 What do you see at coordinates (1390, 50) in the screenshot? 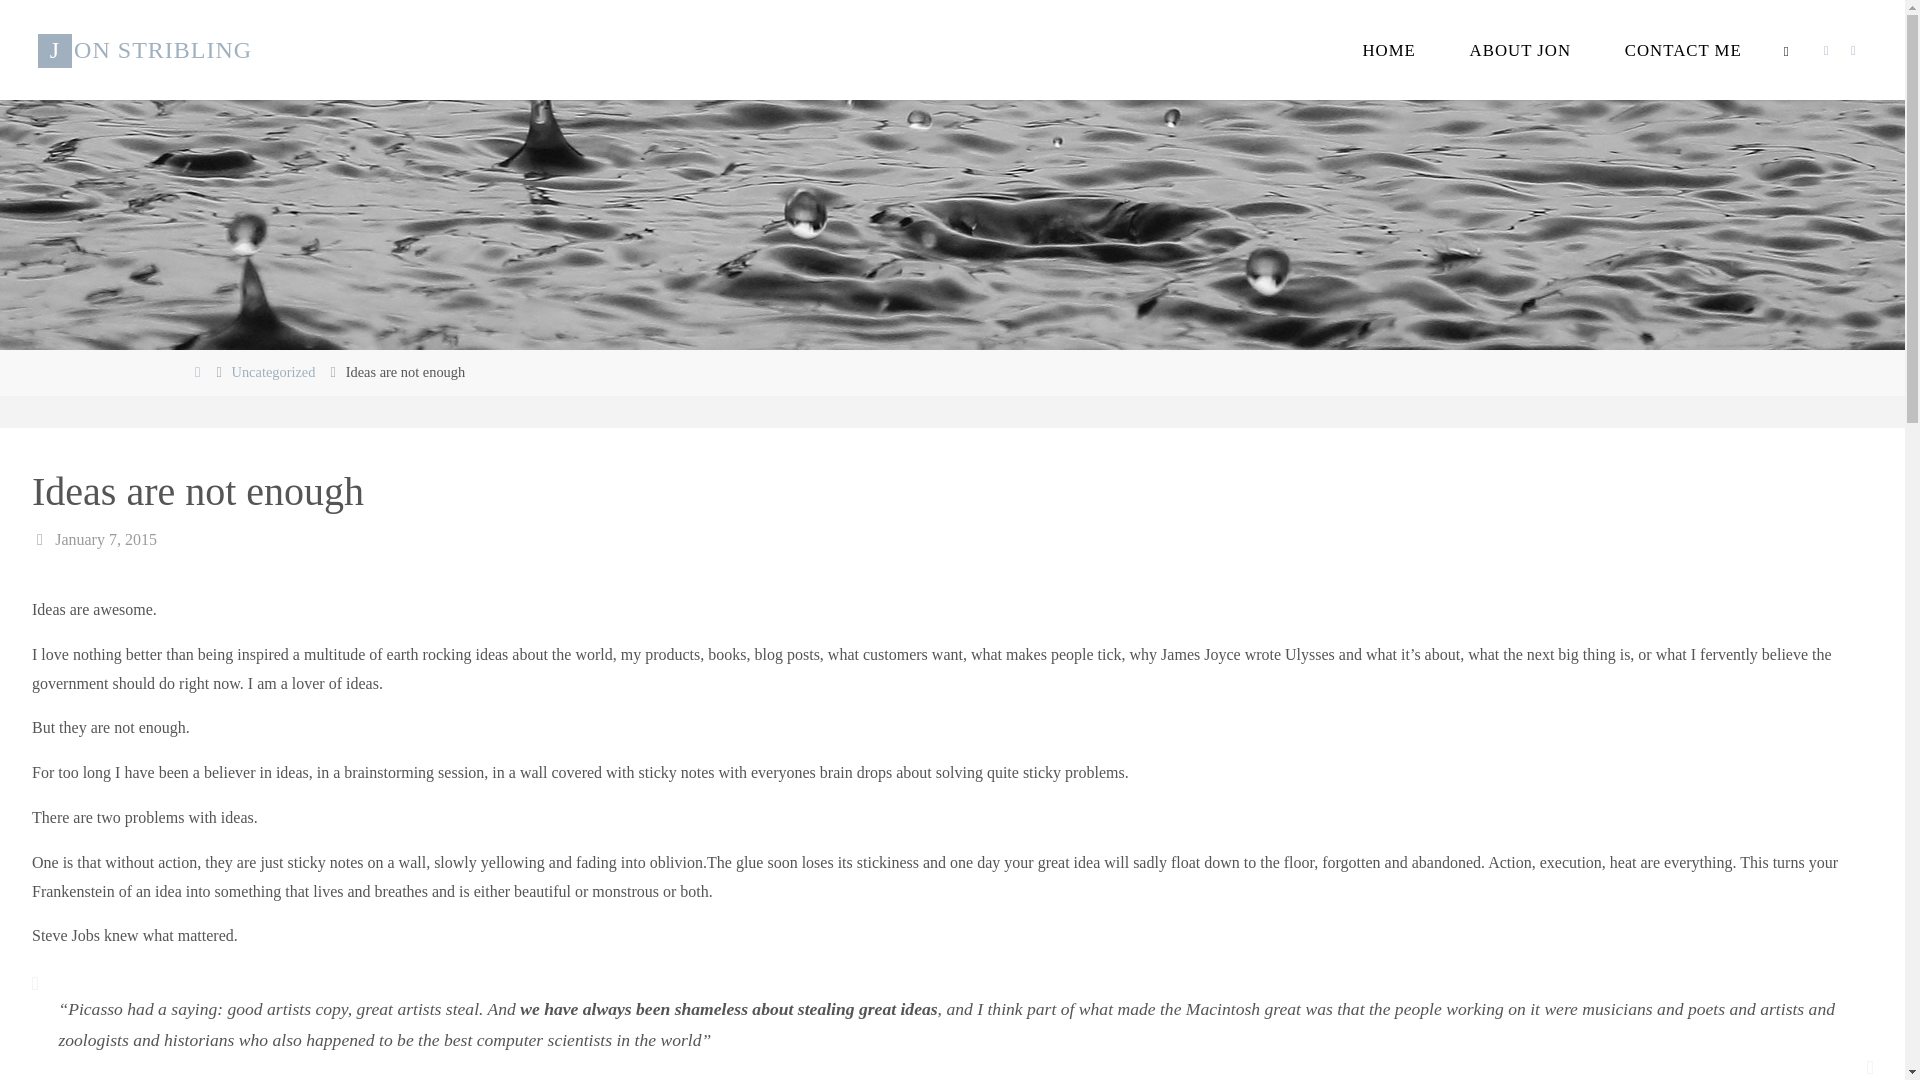
I see `HOME` at bounding box center [1390, 50].